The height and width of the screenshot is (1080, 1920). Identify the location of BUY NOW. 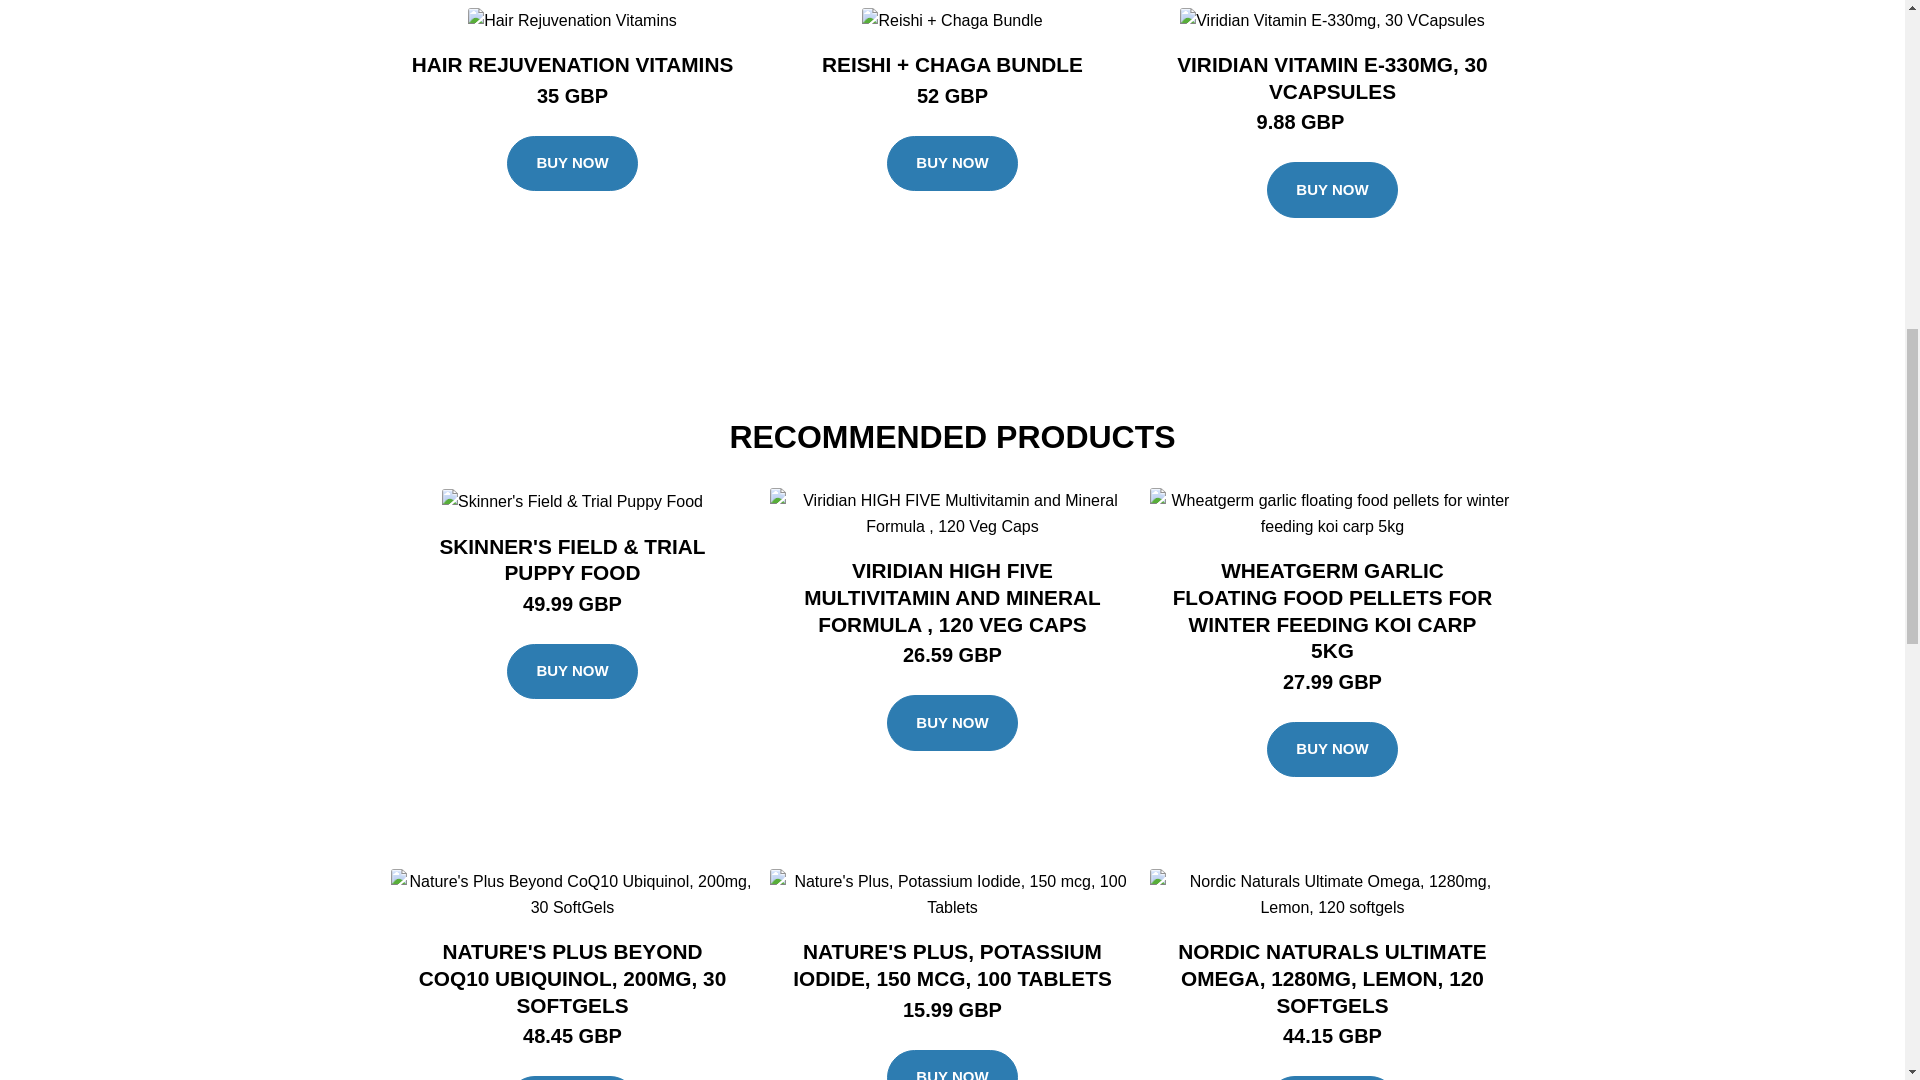
(572, 164).